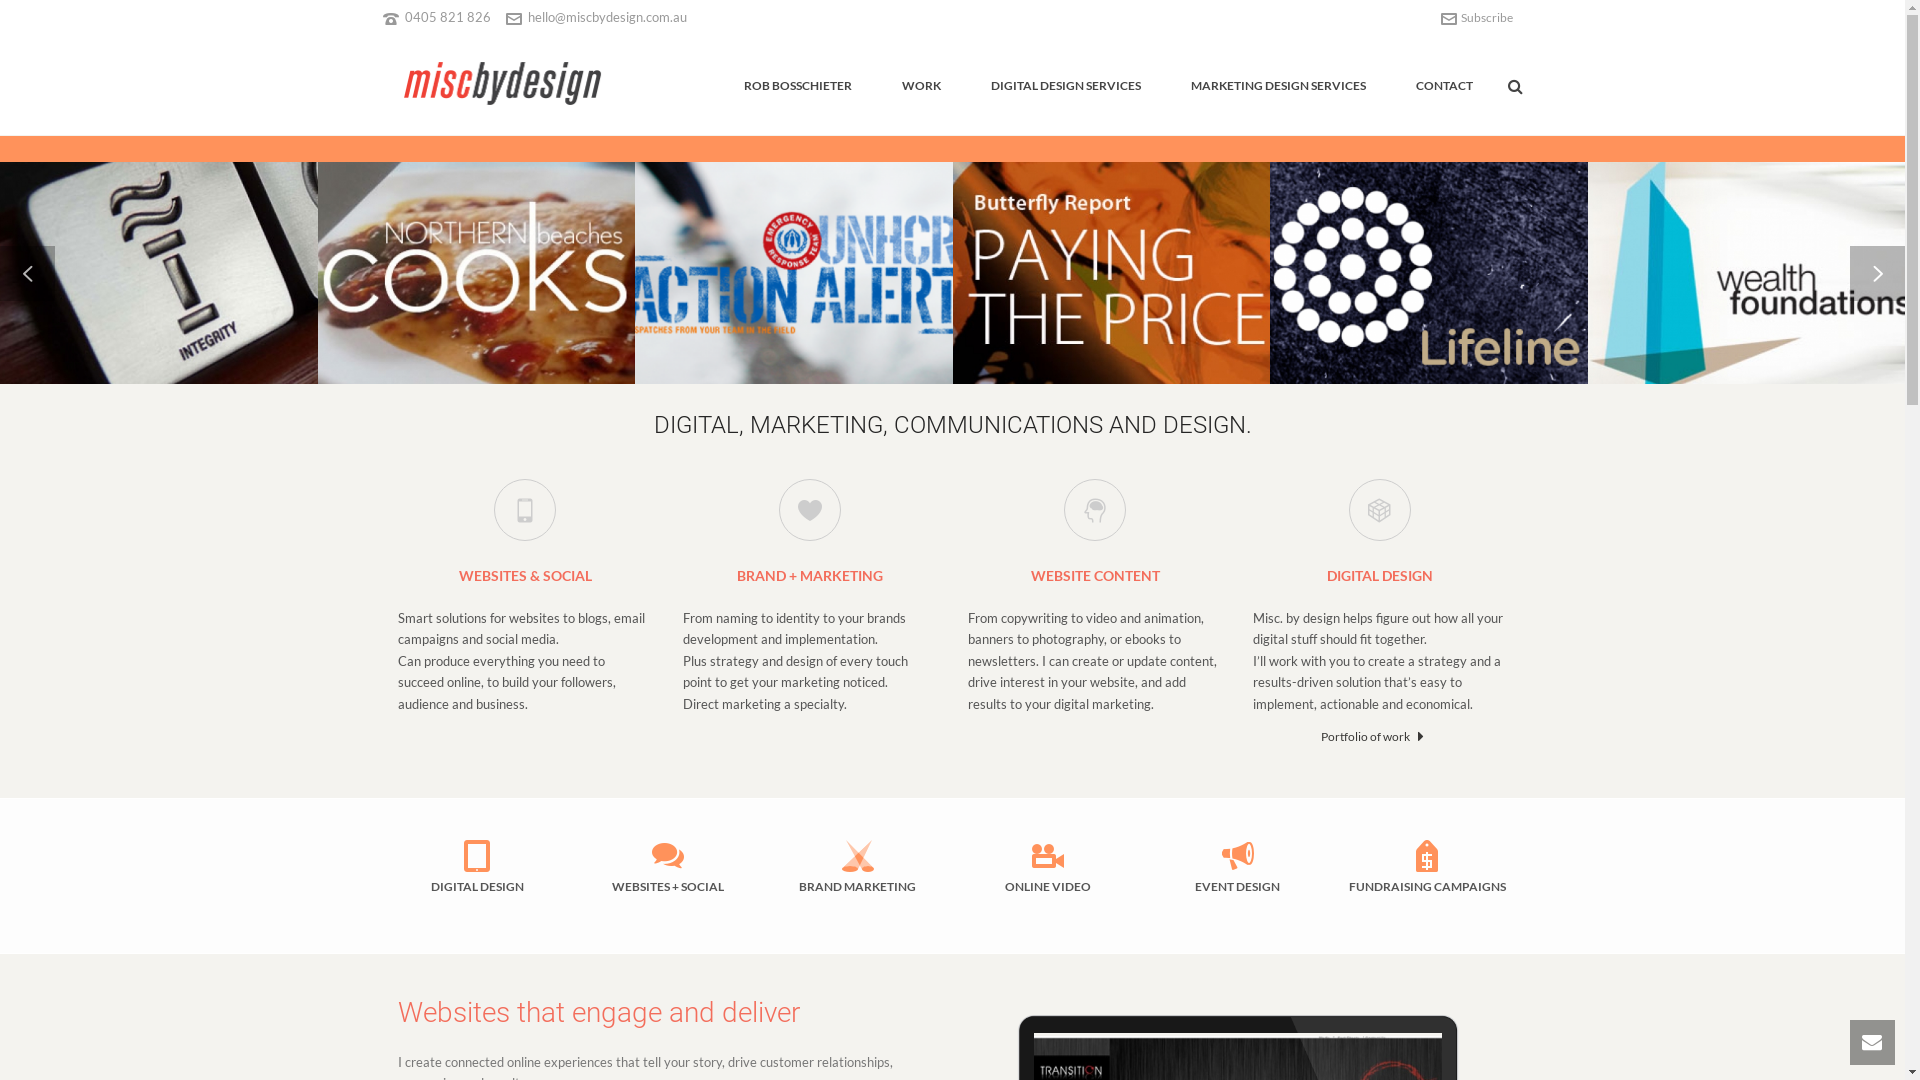 The height and width of the screenshot is (1080, 1920). I want to click on MARKETING DESIGN SERVICES, so click(1278, 87).